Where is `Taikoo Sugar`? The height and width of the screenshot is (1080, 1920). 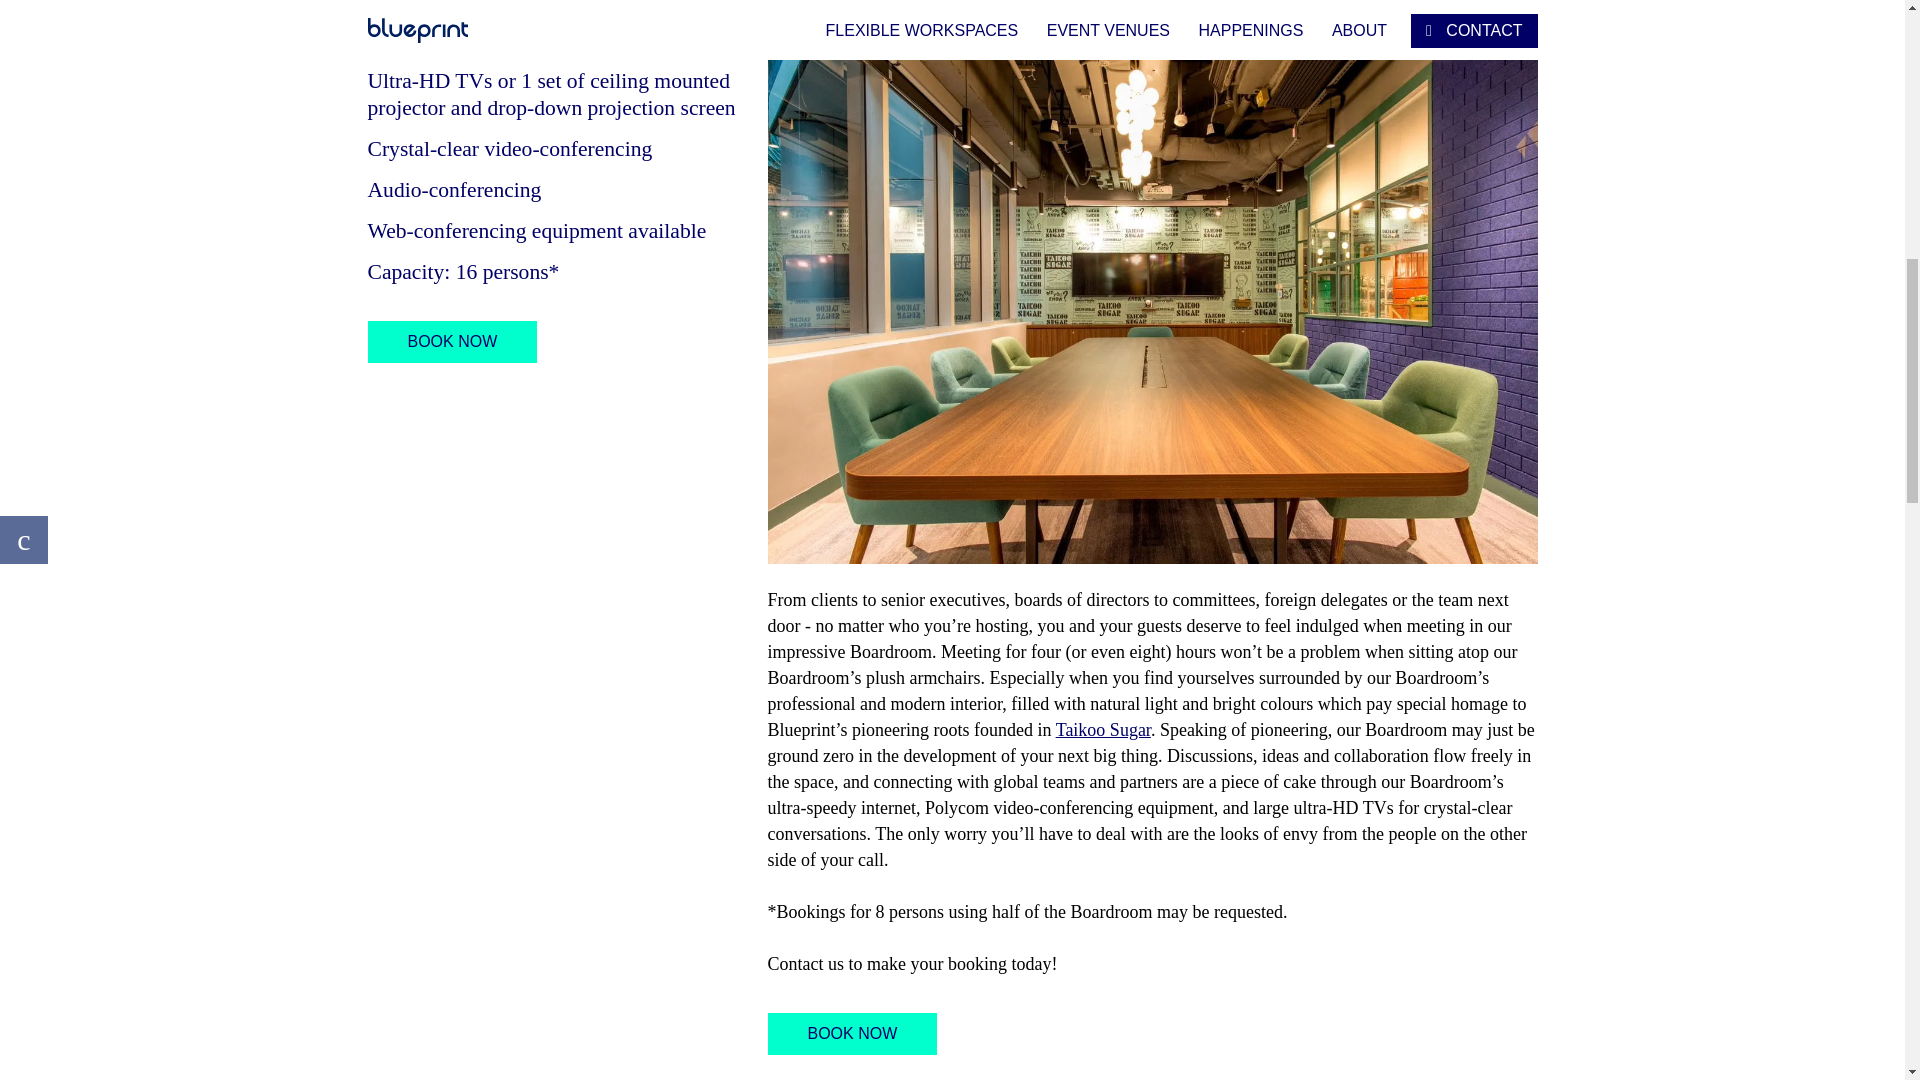 Taikoo Sugar is located at coordinates (1103, 730).